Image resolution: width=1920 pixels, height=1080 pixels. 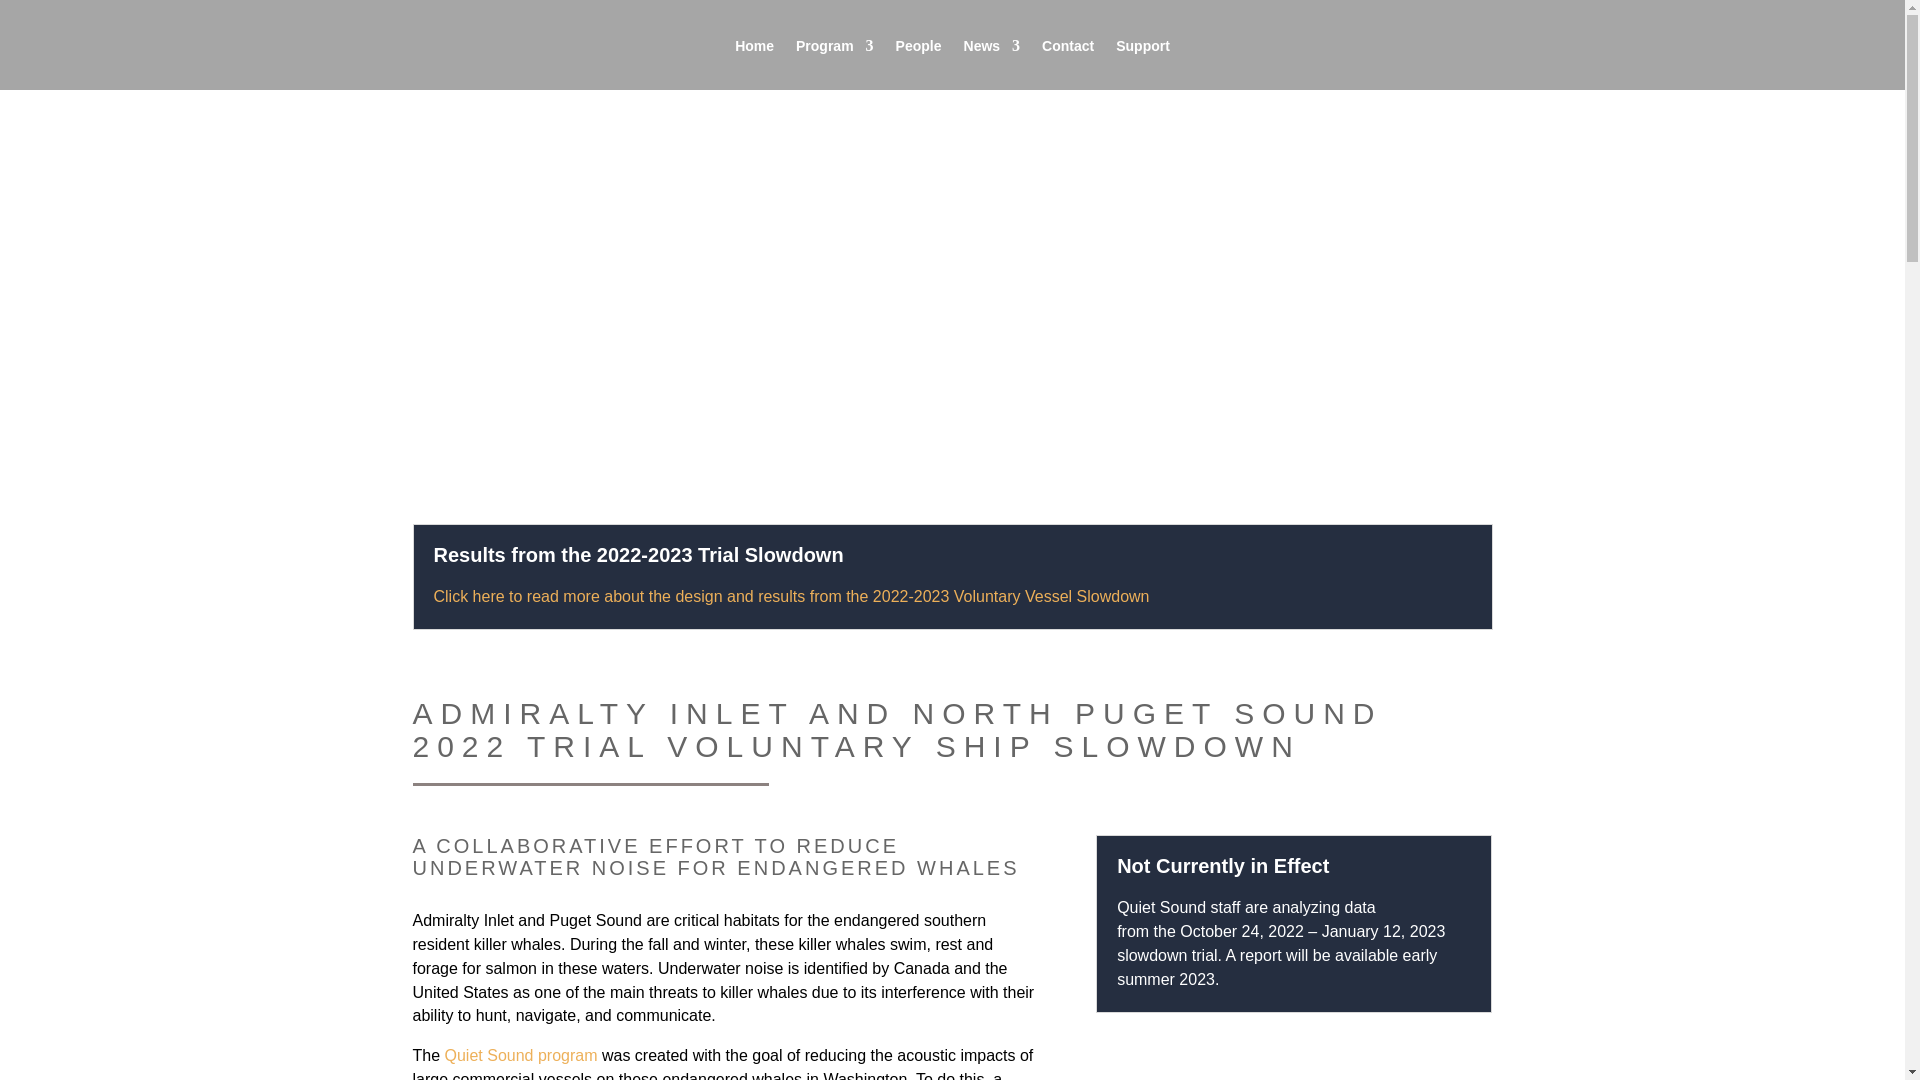 I want to click on Program, so click(x=834, y=46).